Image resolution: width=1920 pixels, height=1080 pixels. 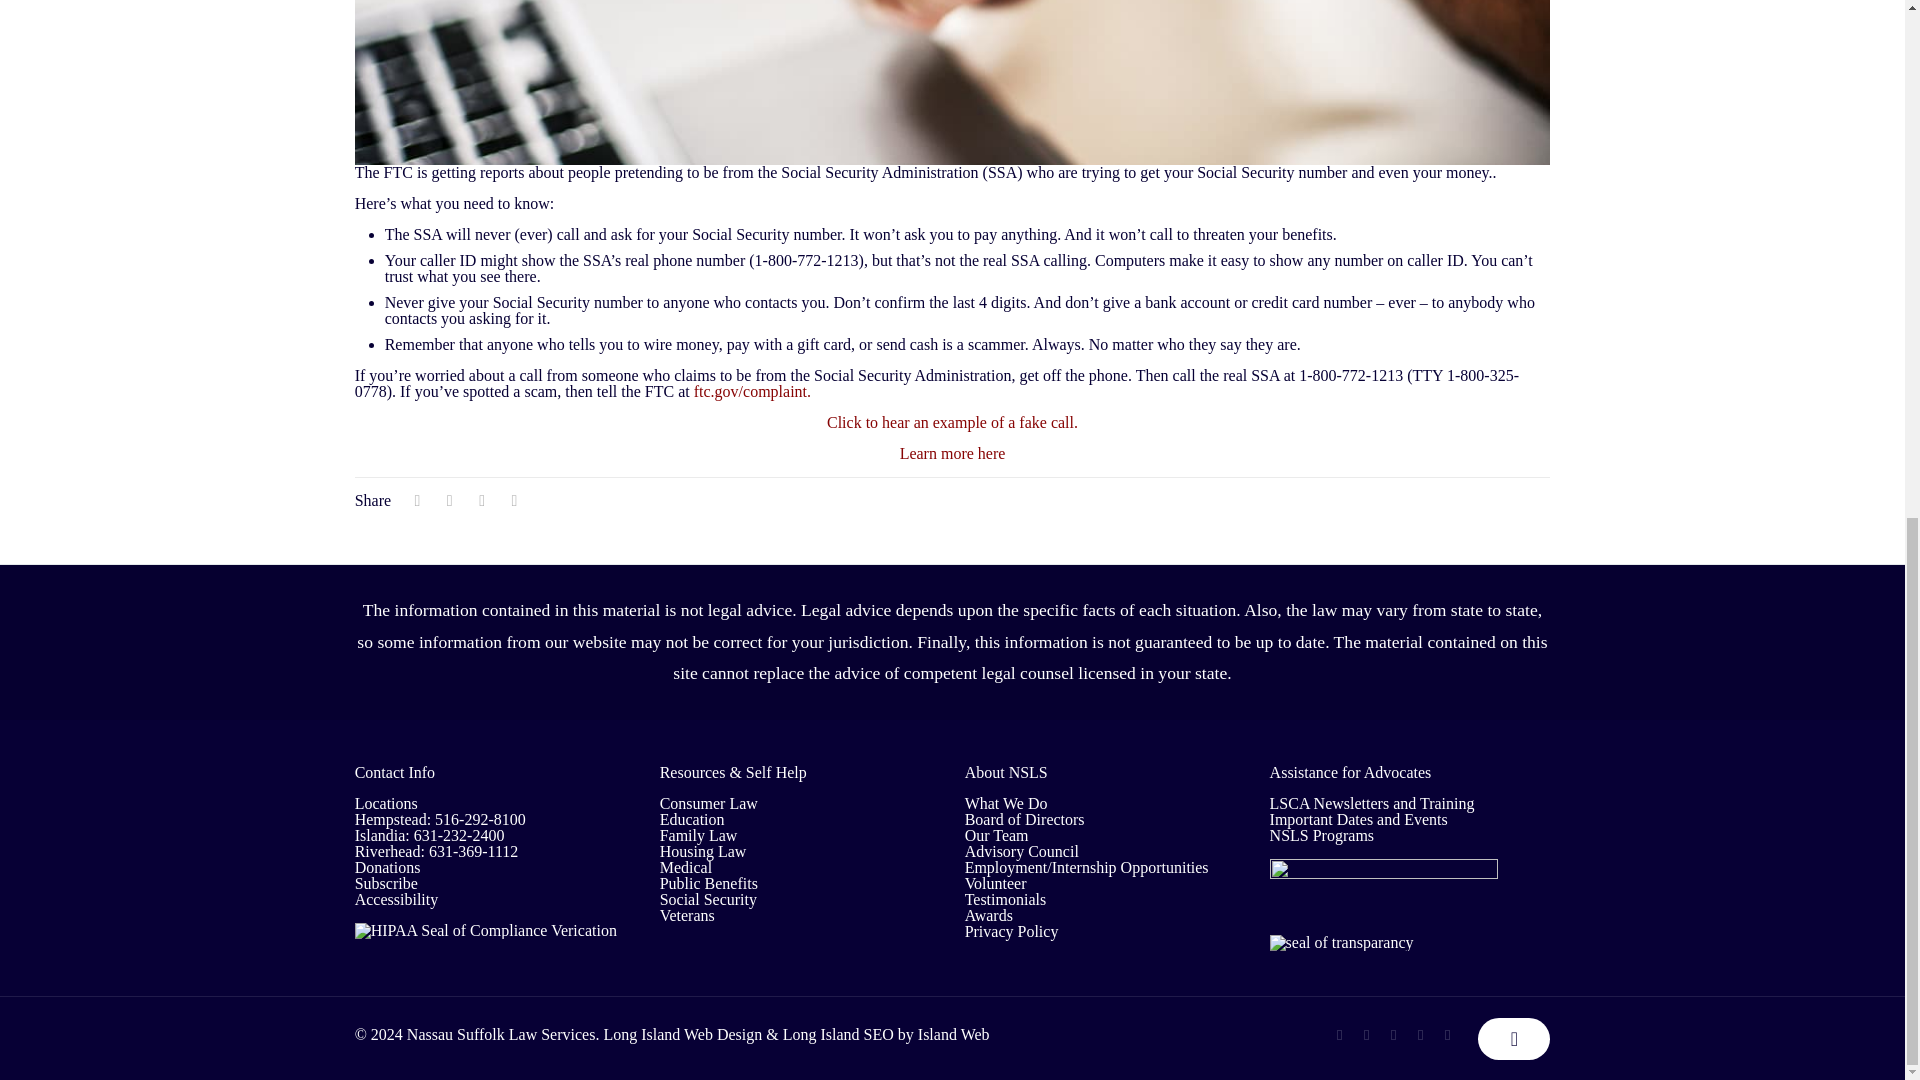 I want to click on Click to hear an example of a fake call., so click(x=952, y=422).